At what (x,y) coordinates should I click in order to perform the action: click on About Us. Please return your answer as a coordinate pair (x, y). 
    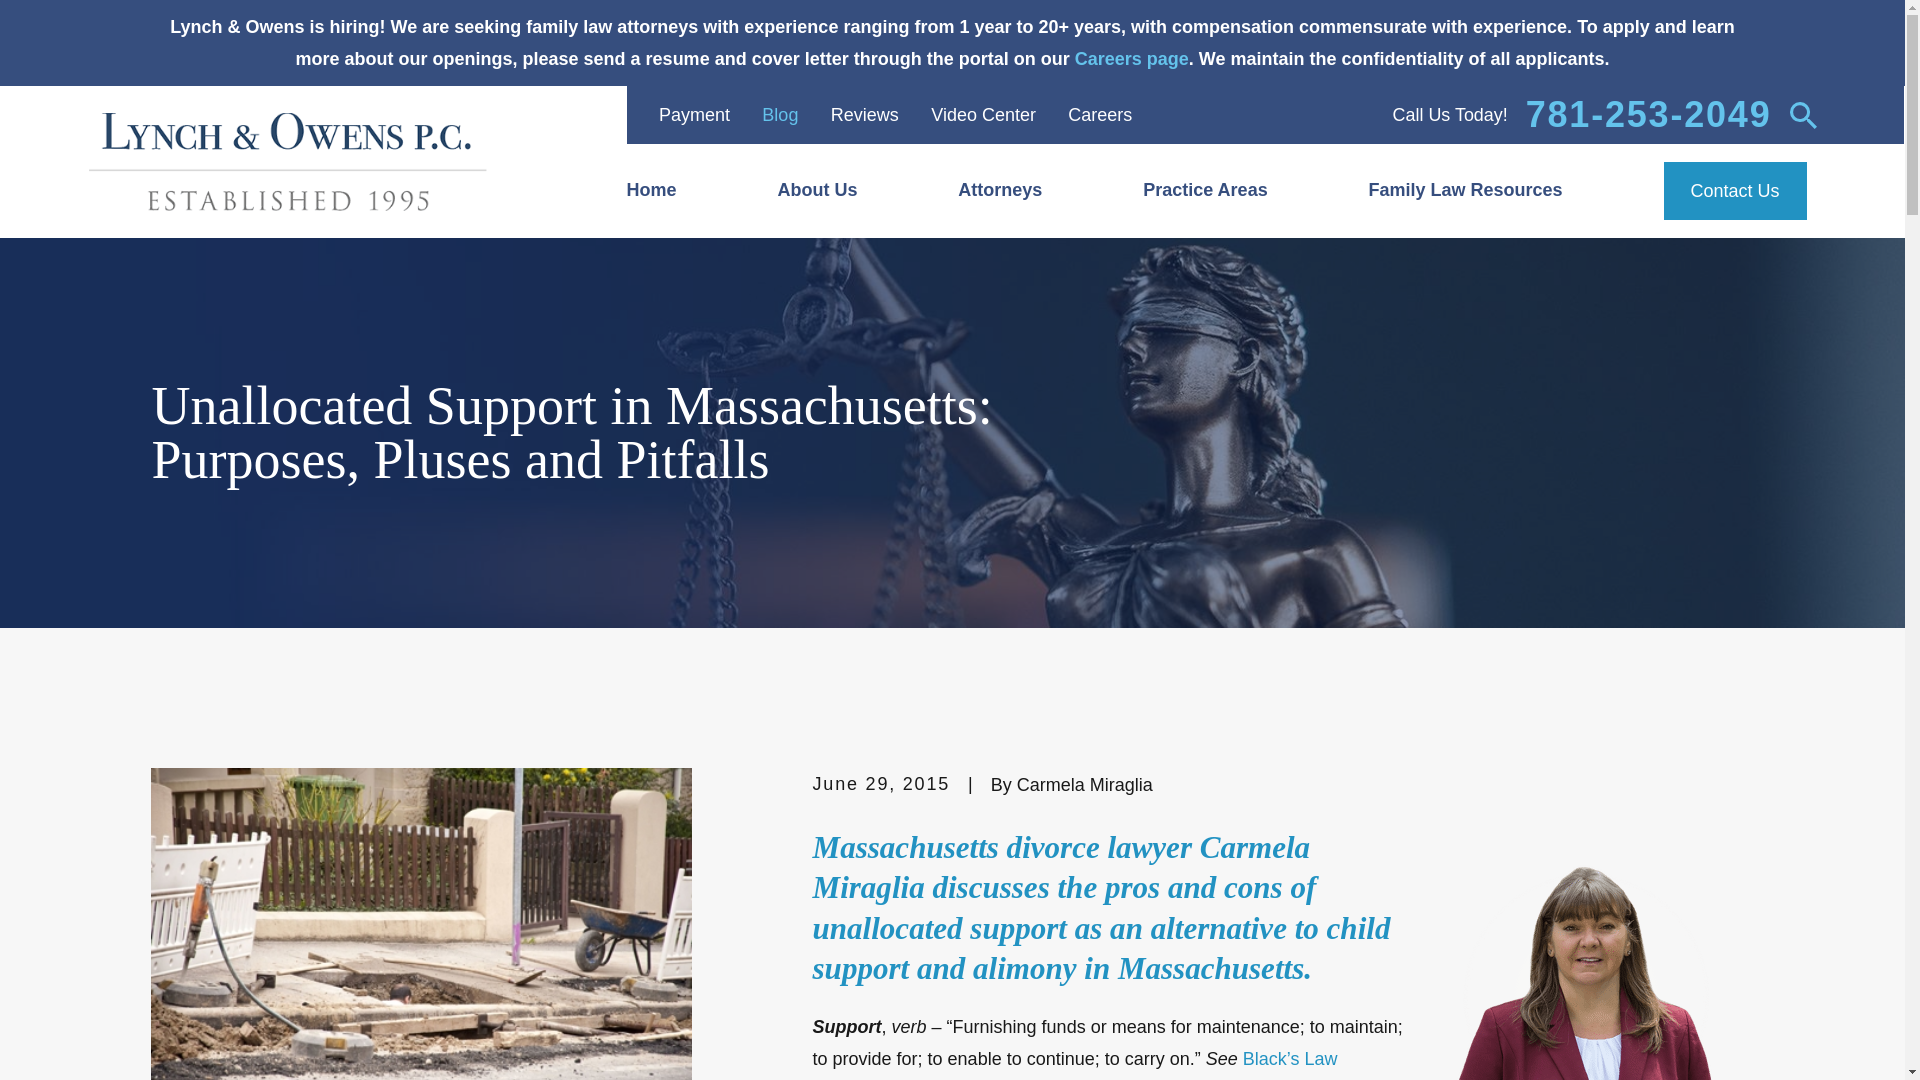
    Looking at the image, I should click on (842, 191).